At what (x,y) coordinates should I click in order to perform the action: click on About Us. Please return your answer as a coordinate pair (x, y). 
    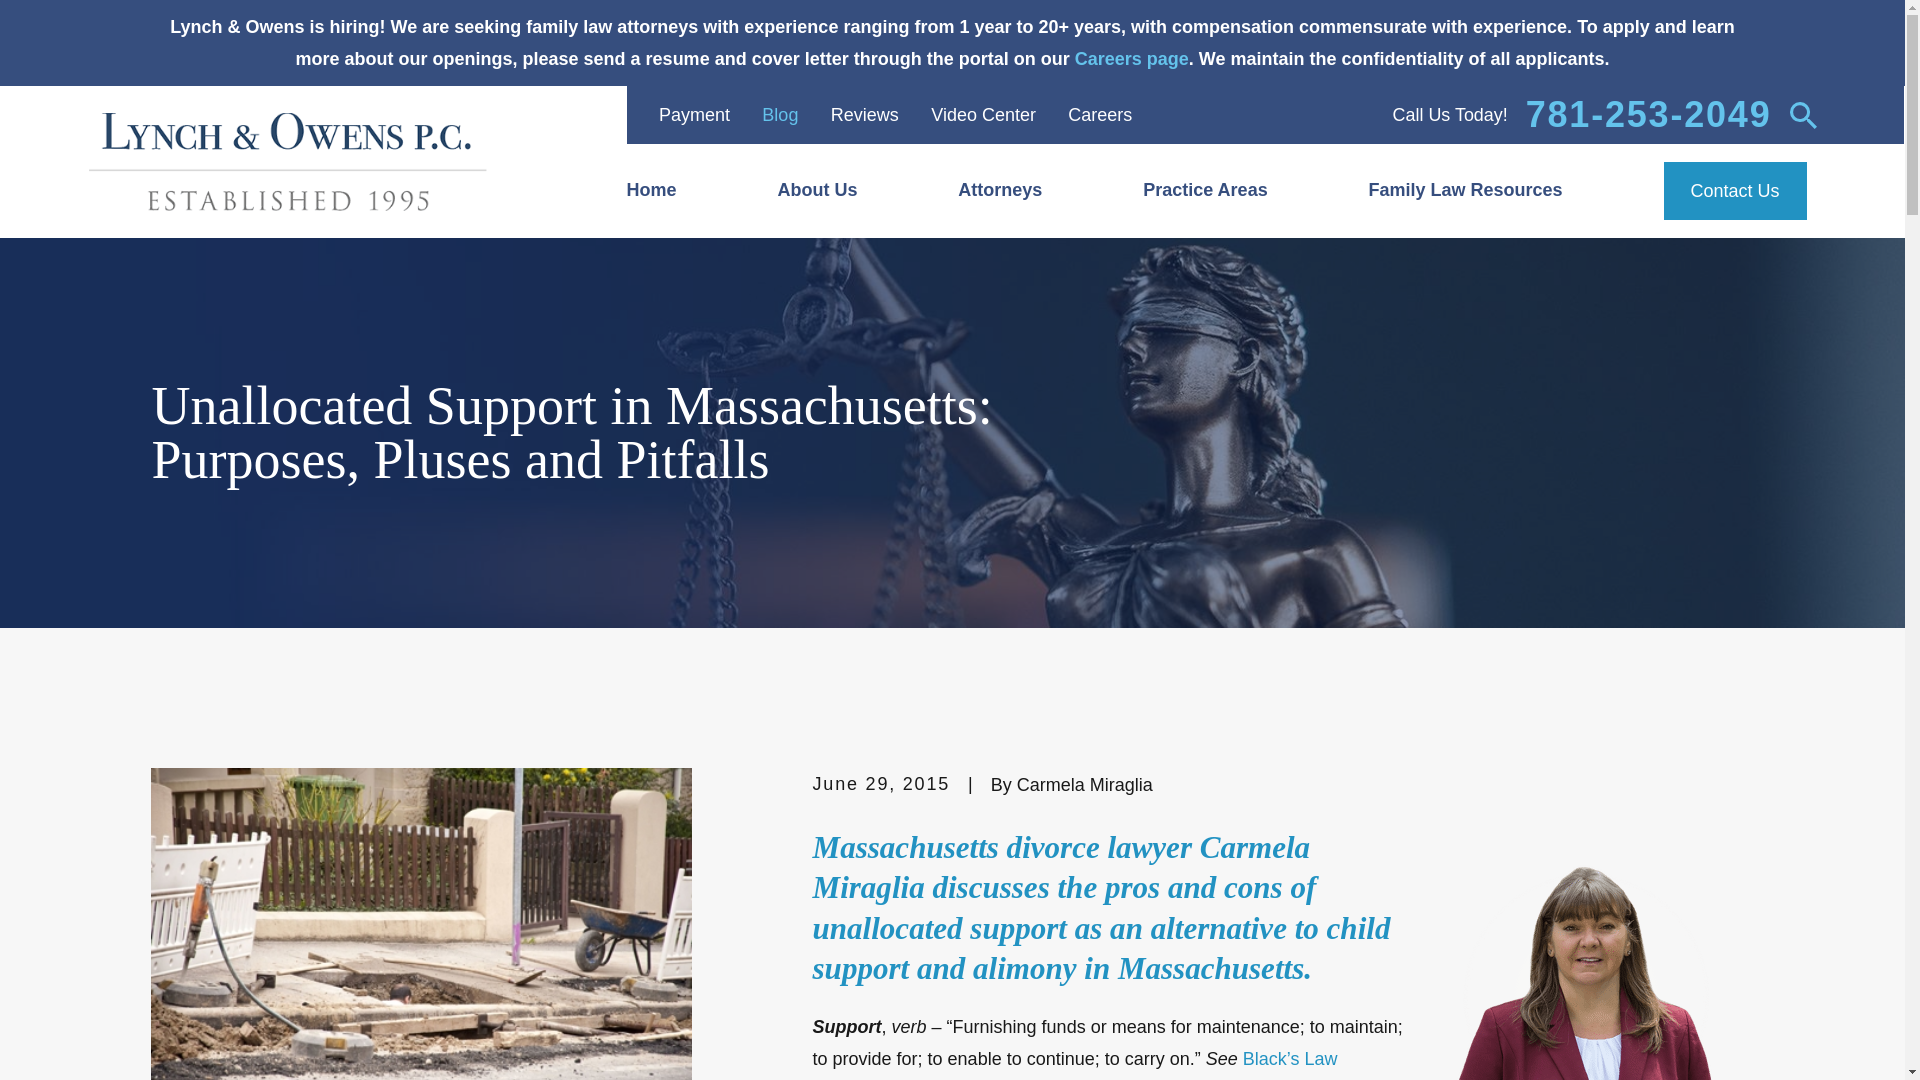
    Looking at the image, I should click on (842, 191).